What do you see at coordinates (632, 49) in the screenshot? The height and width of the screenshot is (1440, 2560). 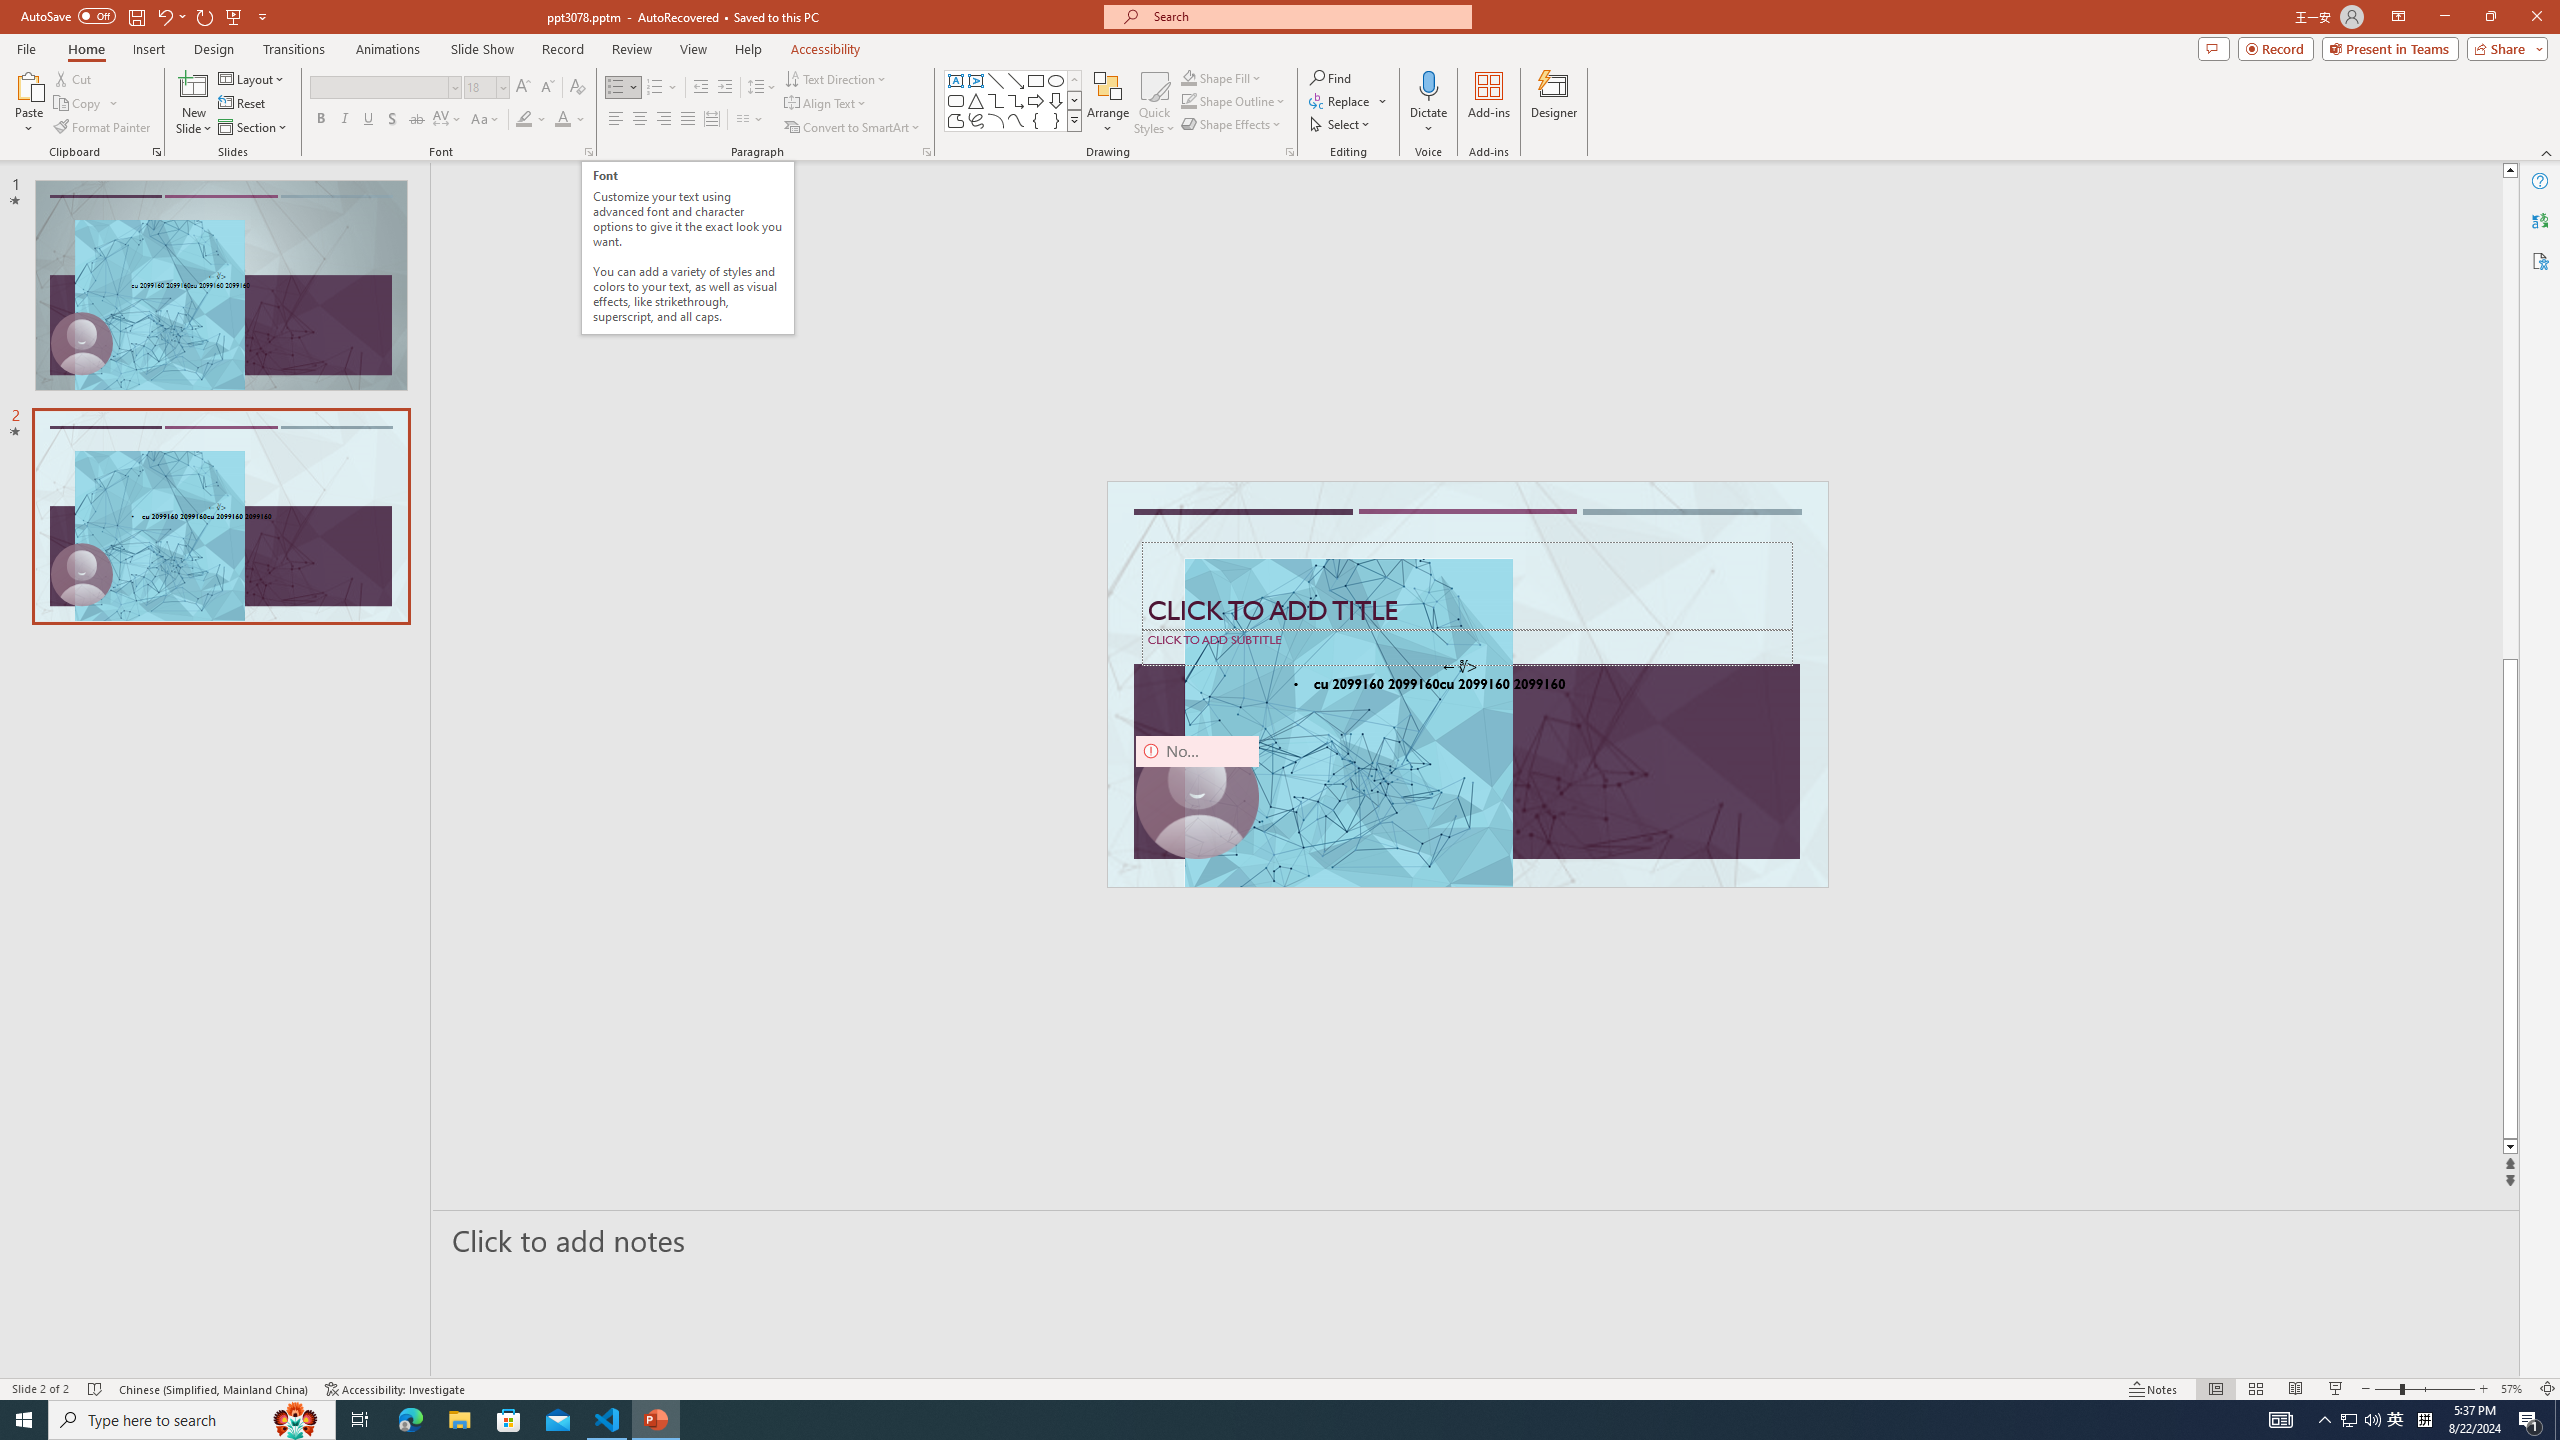 I see `Review` at bounding box center [632, 49].